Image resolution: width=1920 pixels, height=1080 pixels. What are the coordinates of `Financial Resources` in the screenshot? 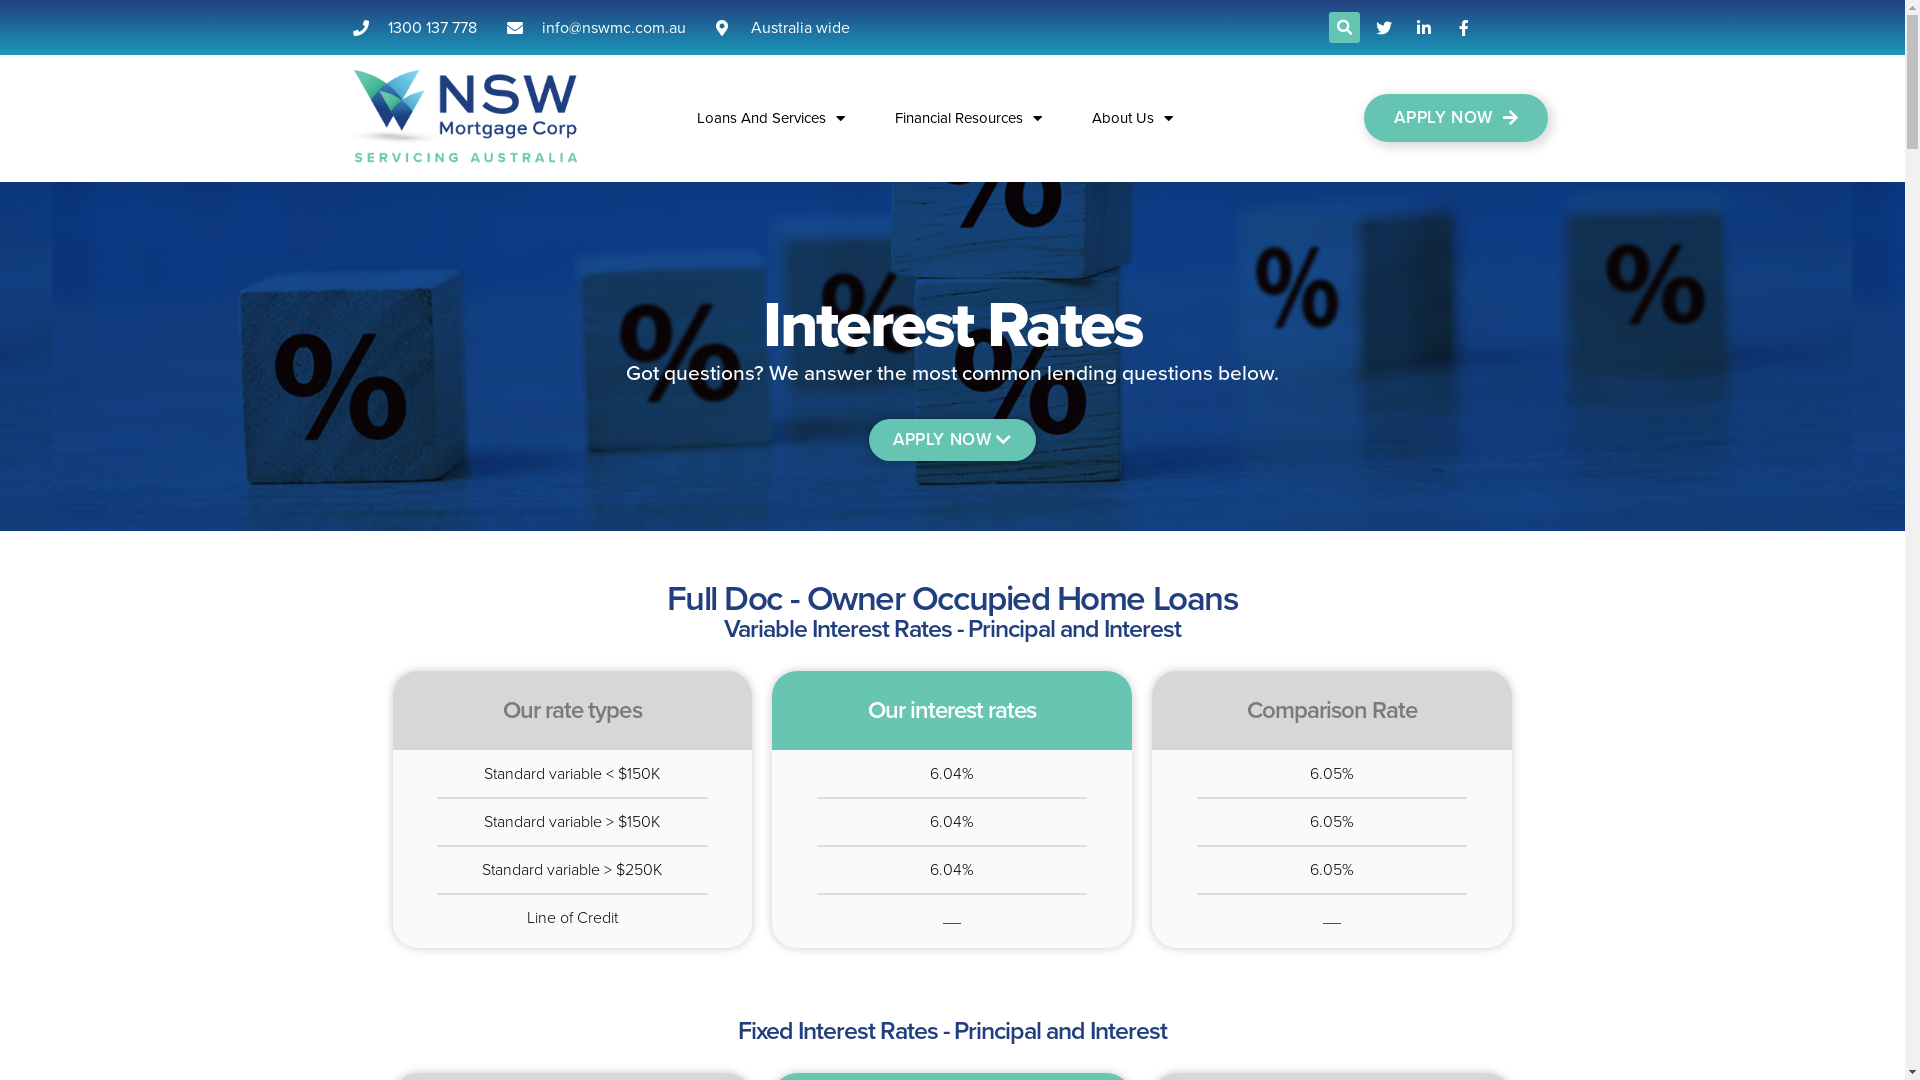 It's located at (968, 118).